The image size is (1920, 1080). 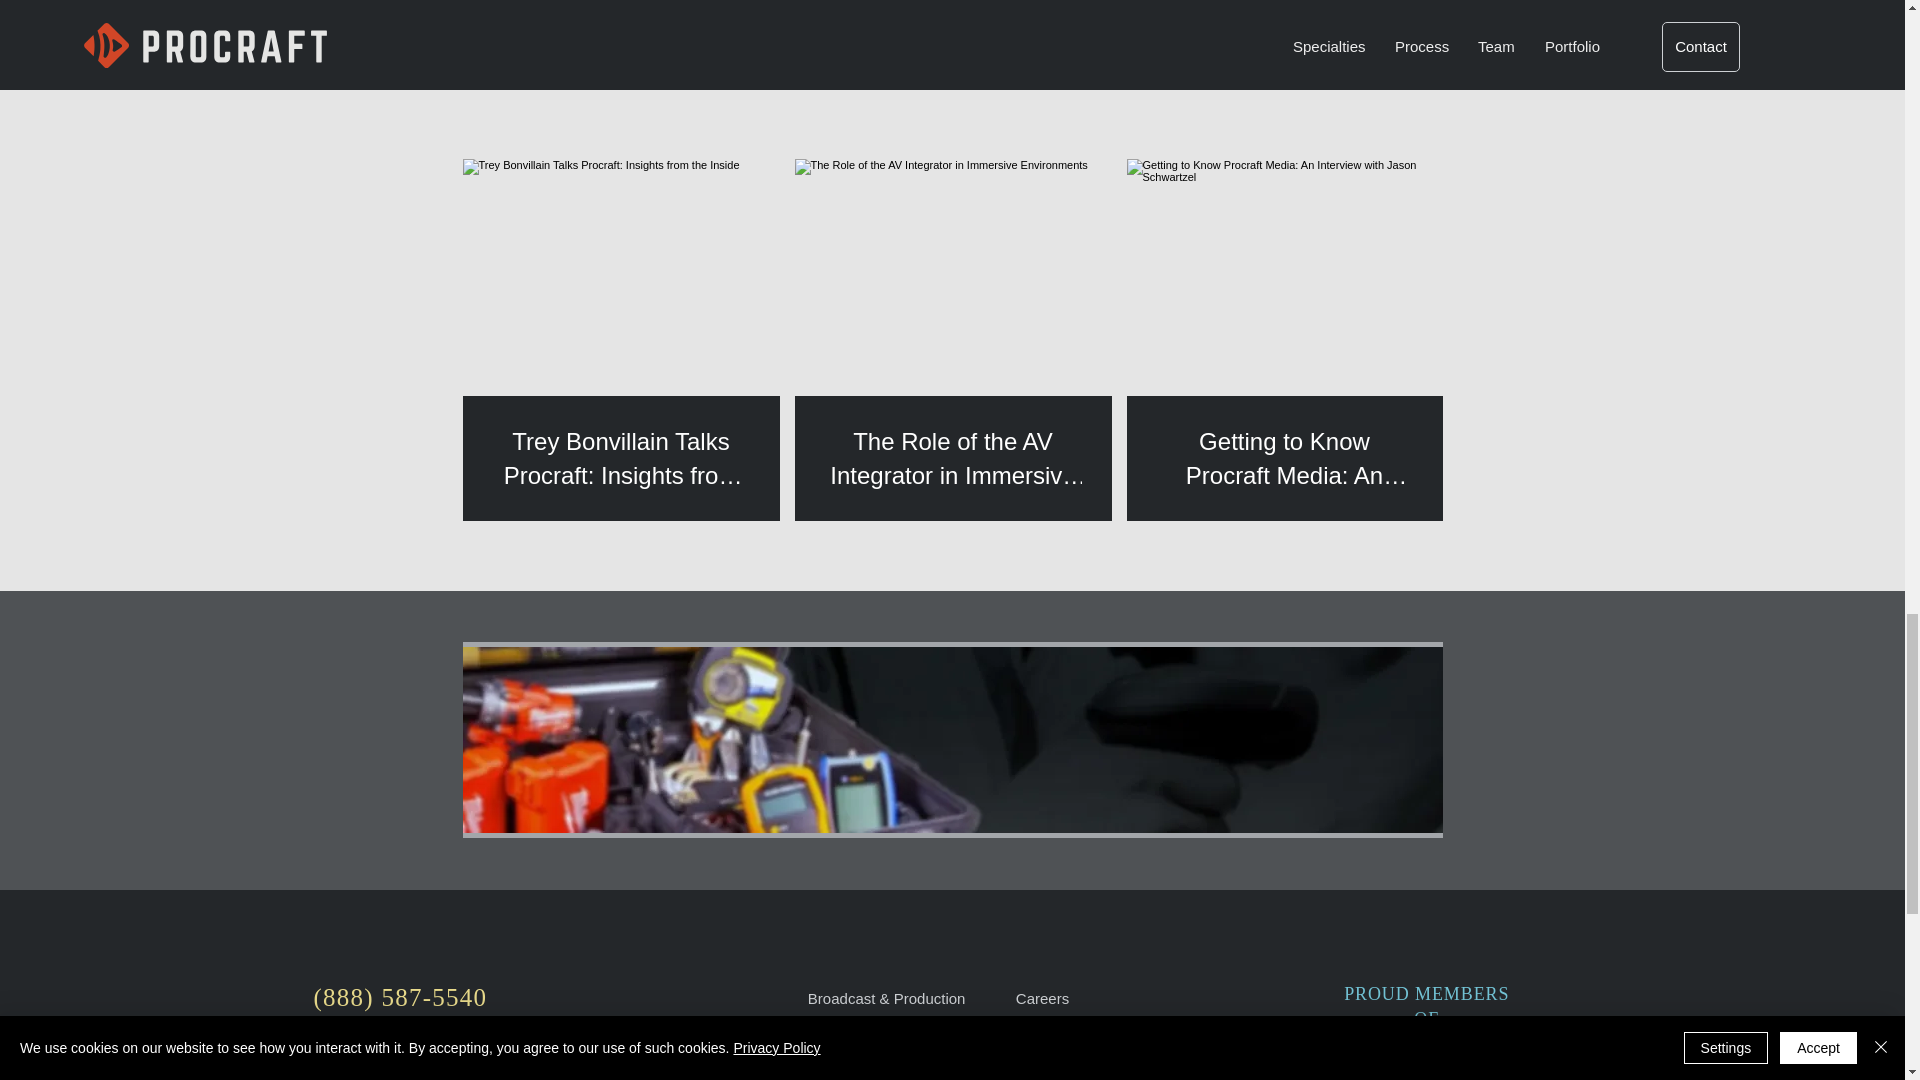 I want to click on Trey Bonvillain Talks Procraft: Insights from the Inside, so click(x=620, y=458).